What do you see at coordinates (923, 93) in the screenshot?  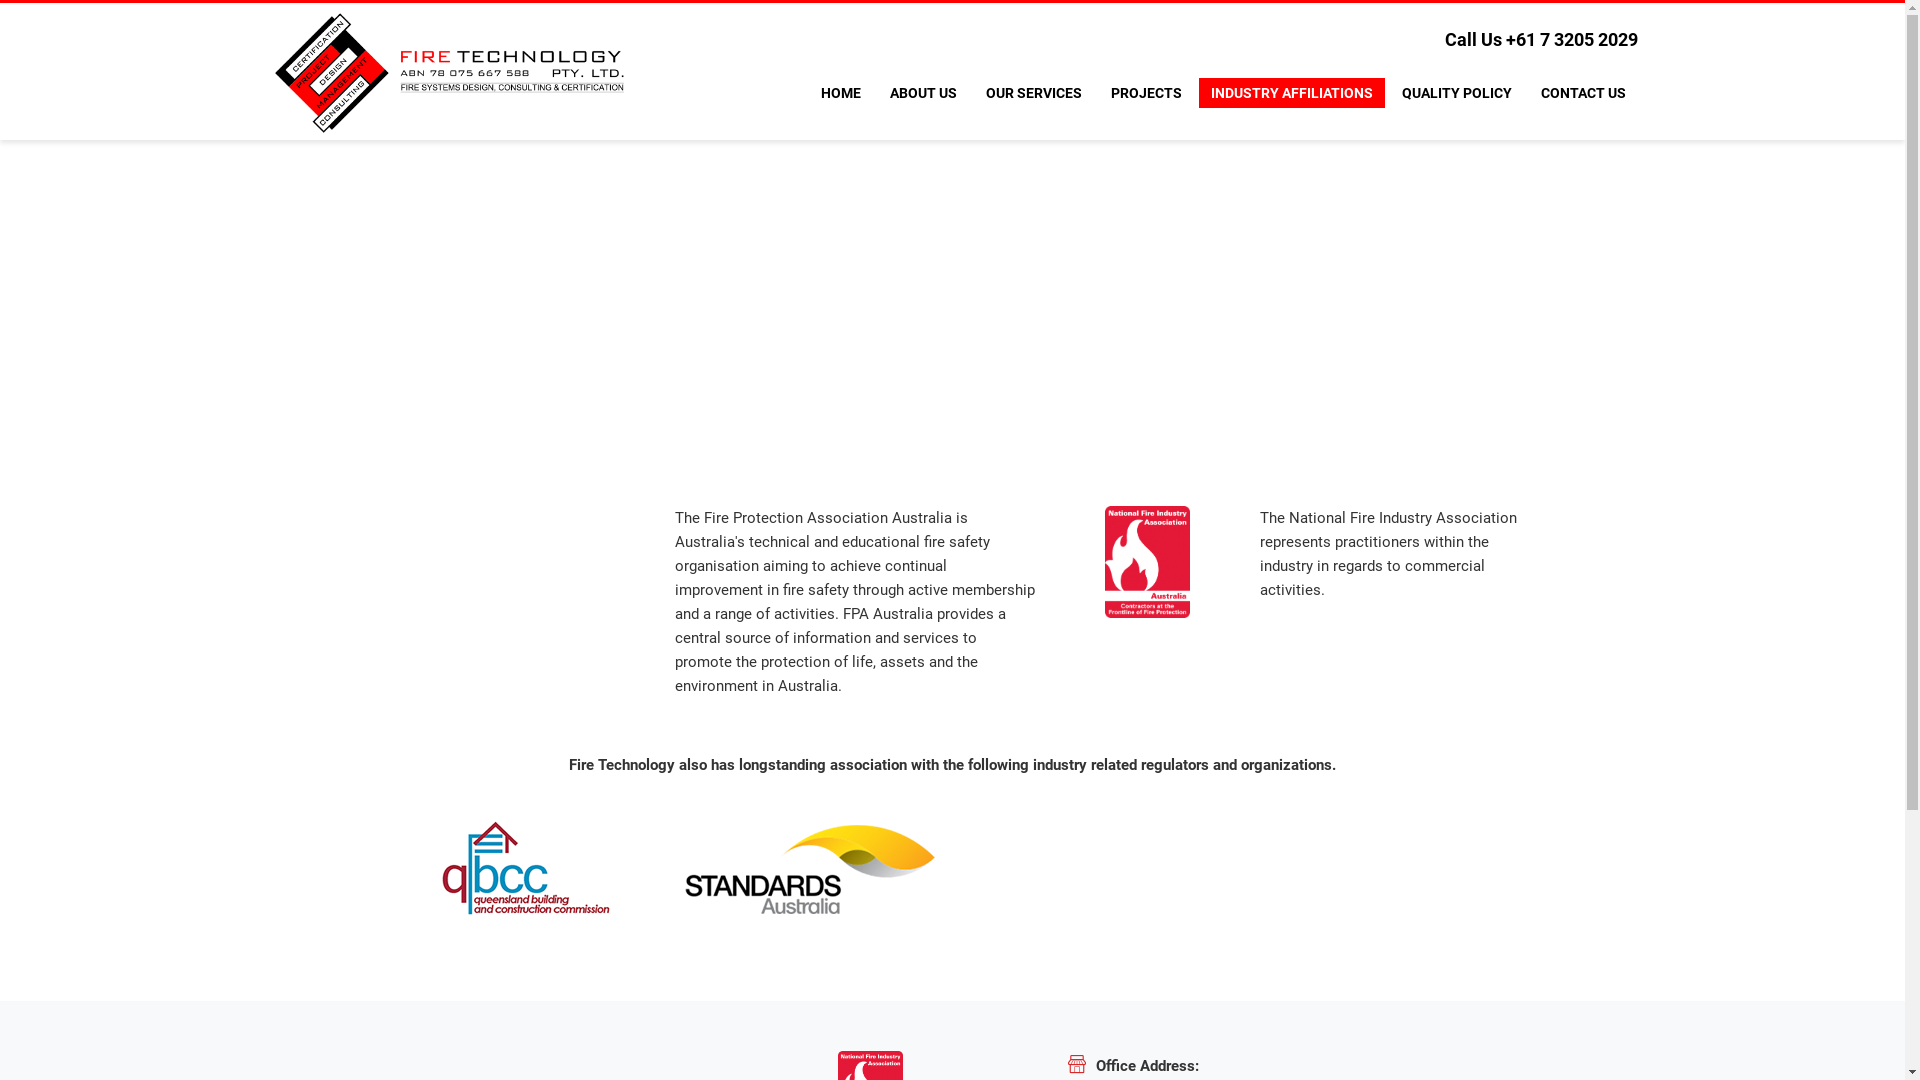 I see `ABOUT US` at bounding box center [923, 93].